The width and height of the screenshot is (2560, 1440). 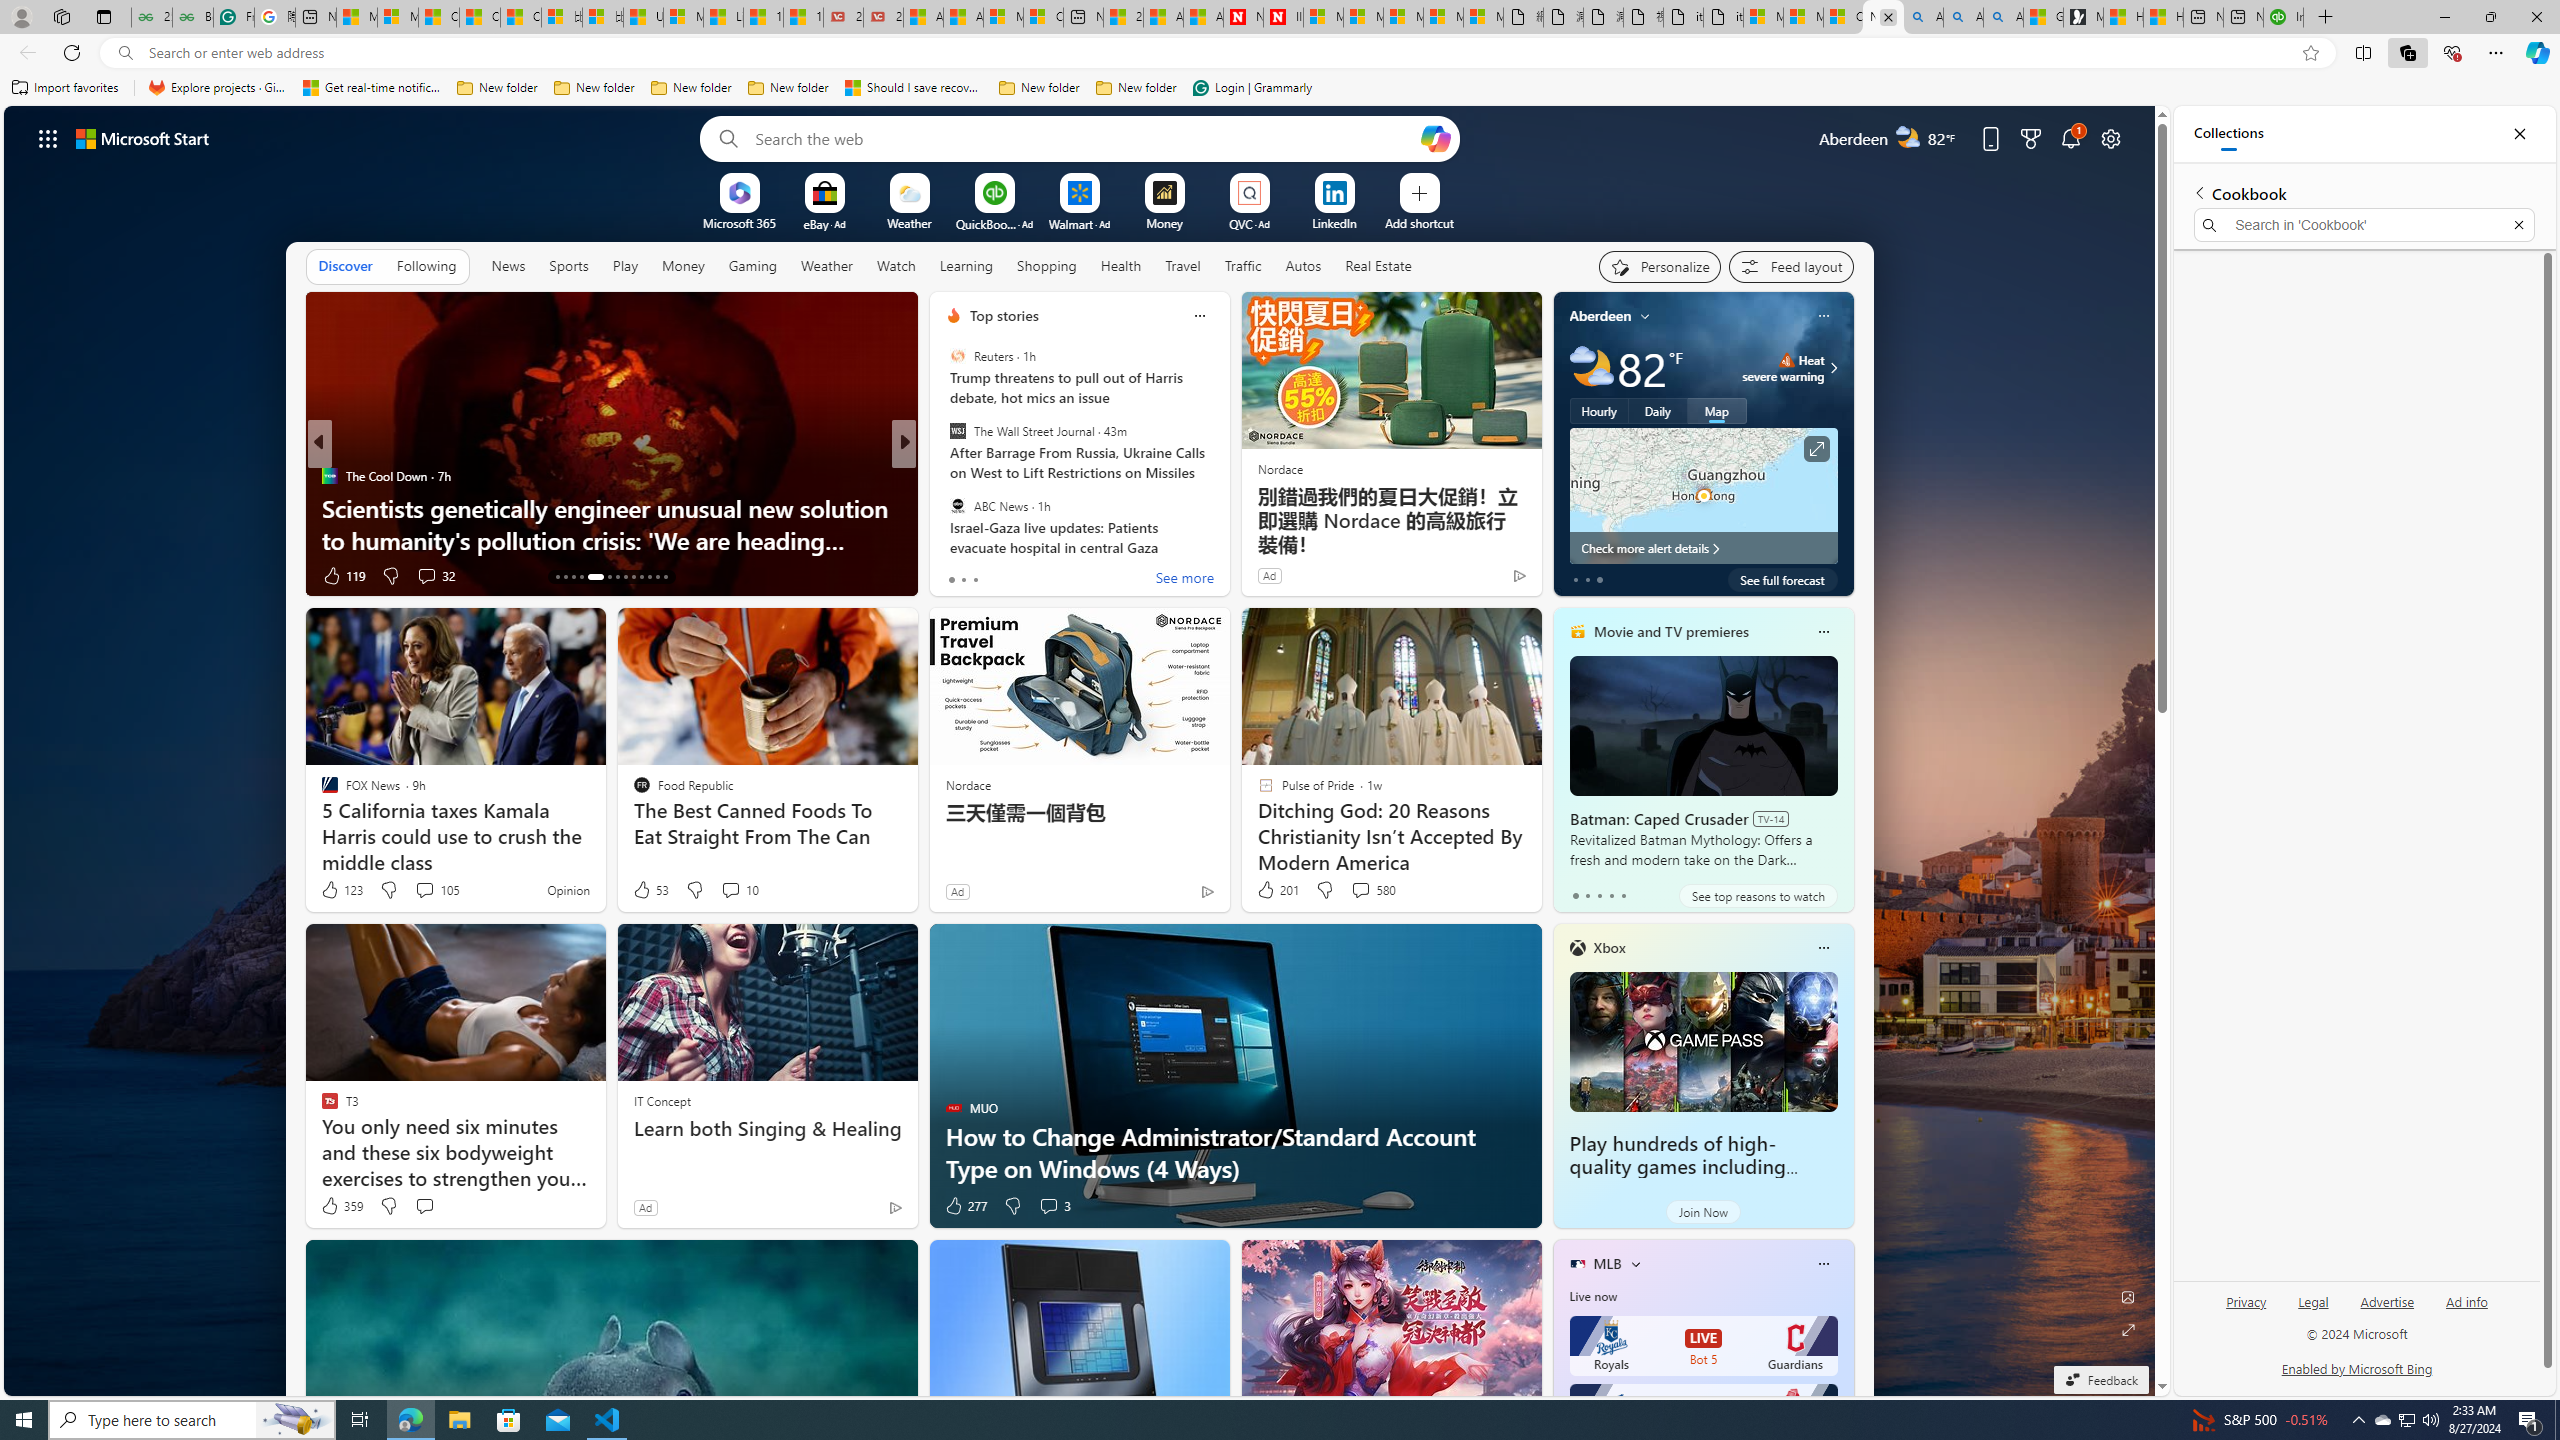 I want to click on 53 Like, so click(x=648, y=890).